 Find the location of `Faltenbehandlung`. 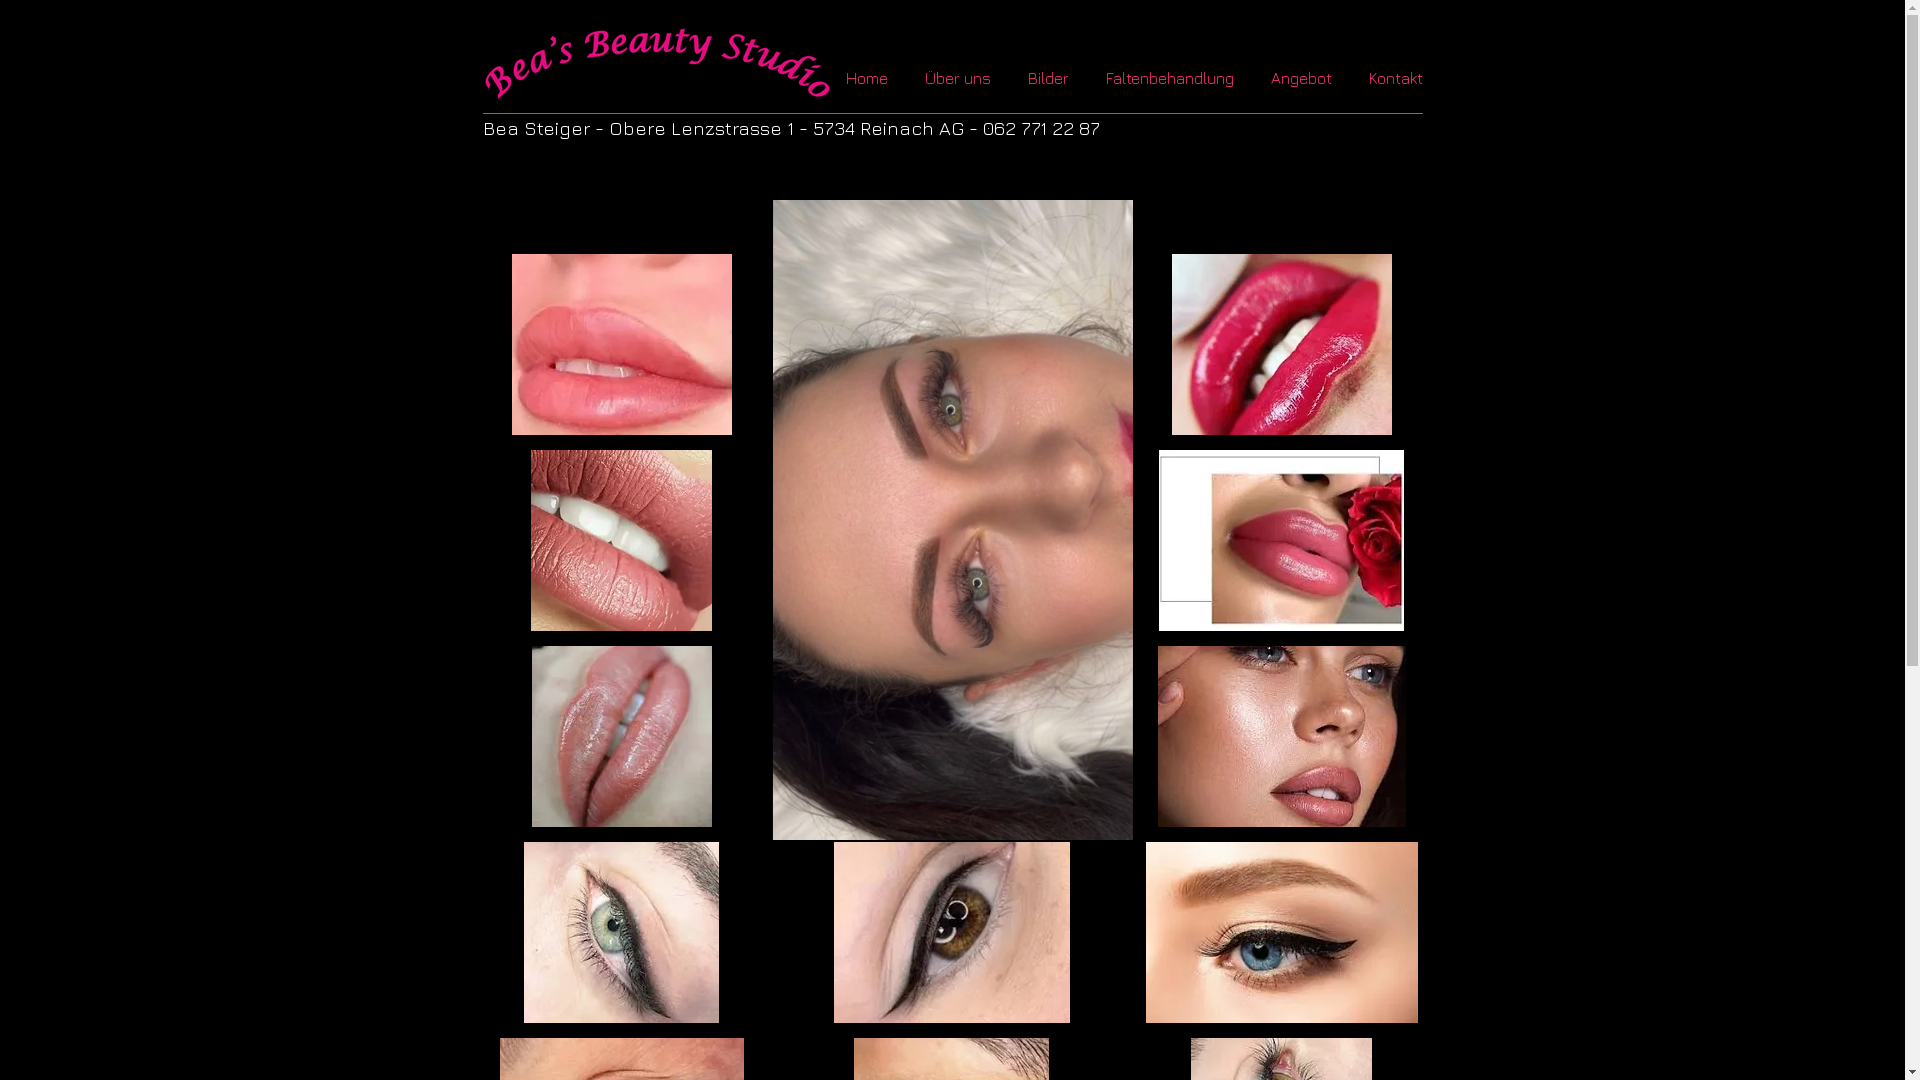

Faltenbehandlung is located at coordinates (1172, 78).